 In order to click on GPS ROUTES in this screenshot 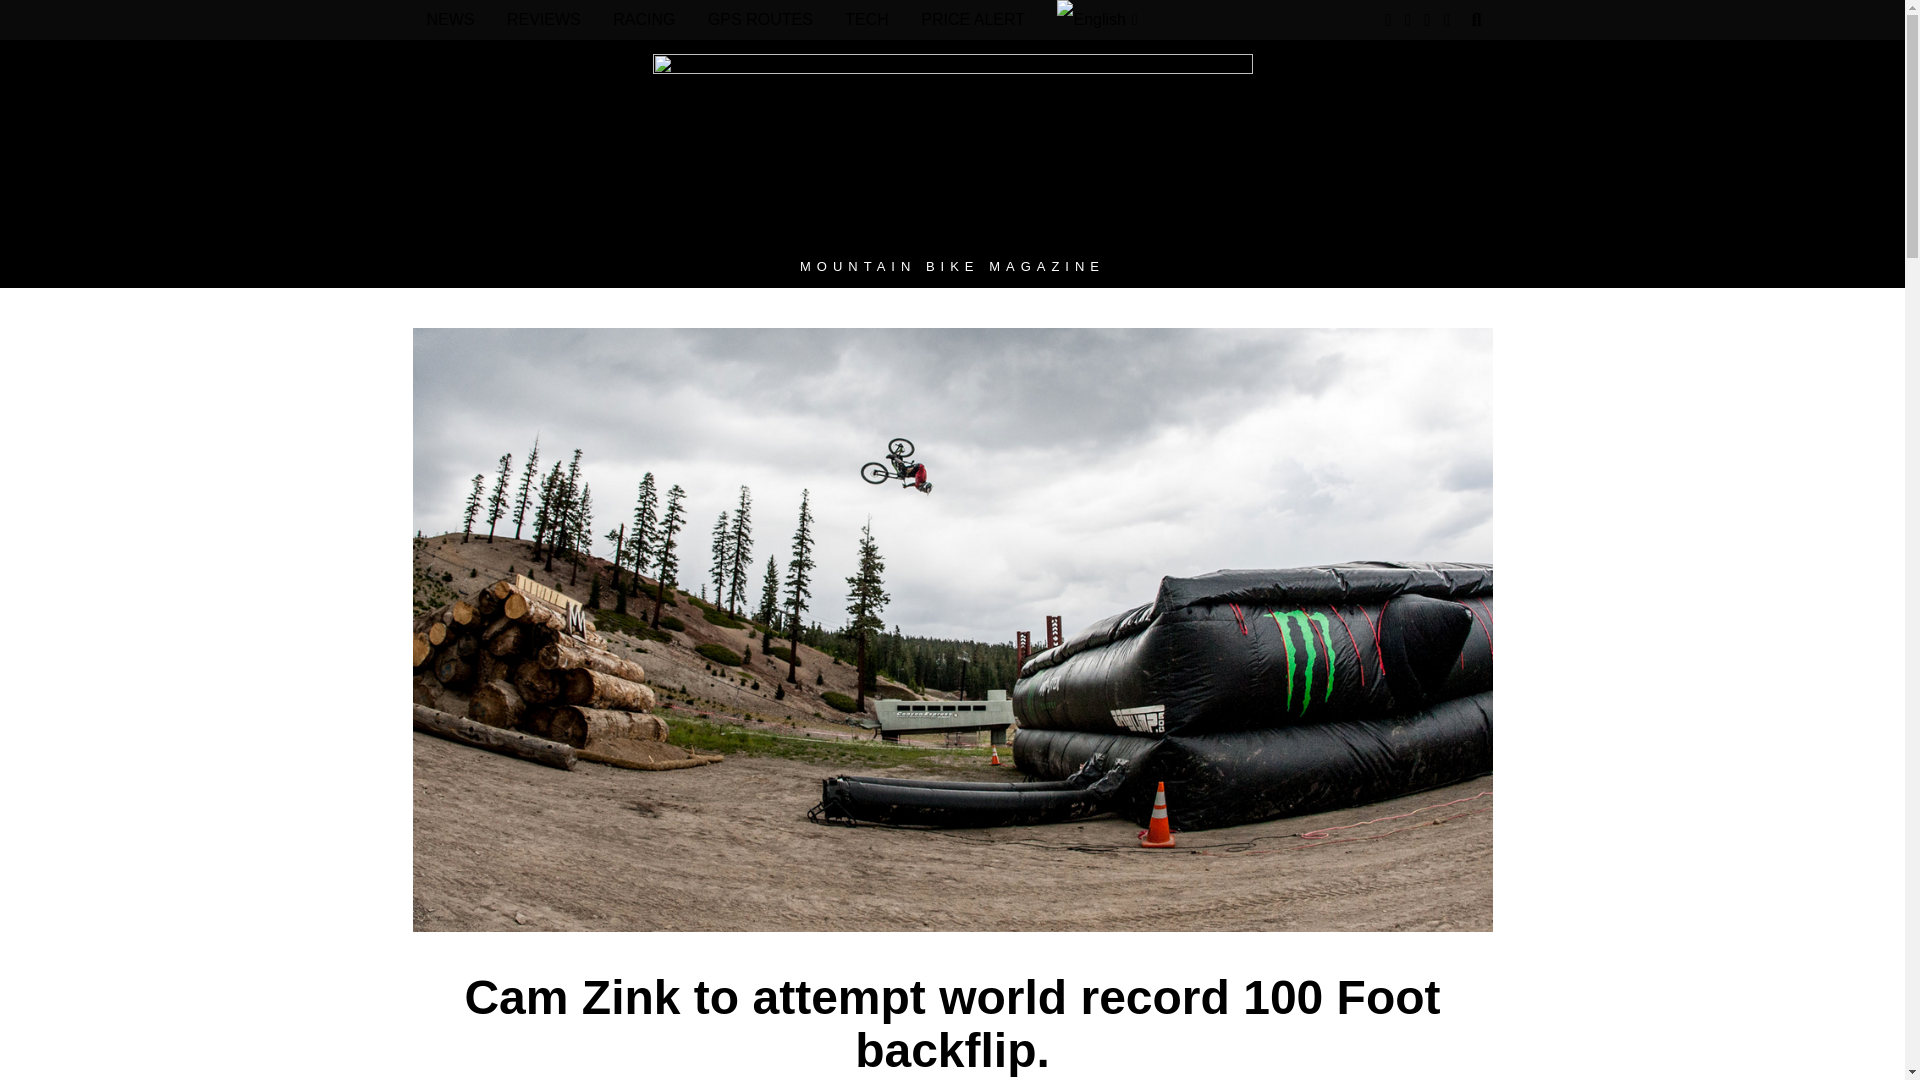, I will do `click(760, 20)`.